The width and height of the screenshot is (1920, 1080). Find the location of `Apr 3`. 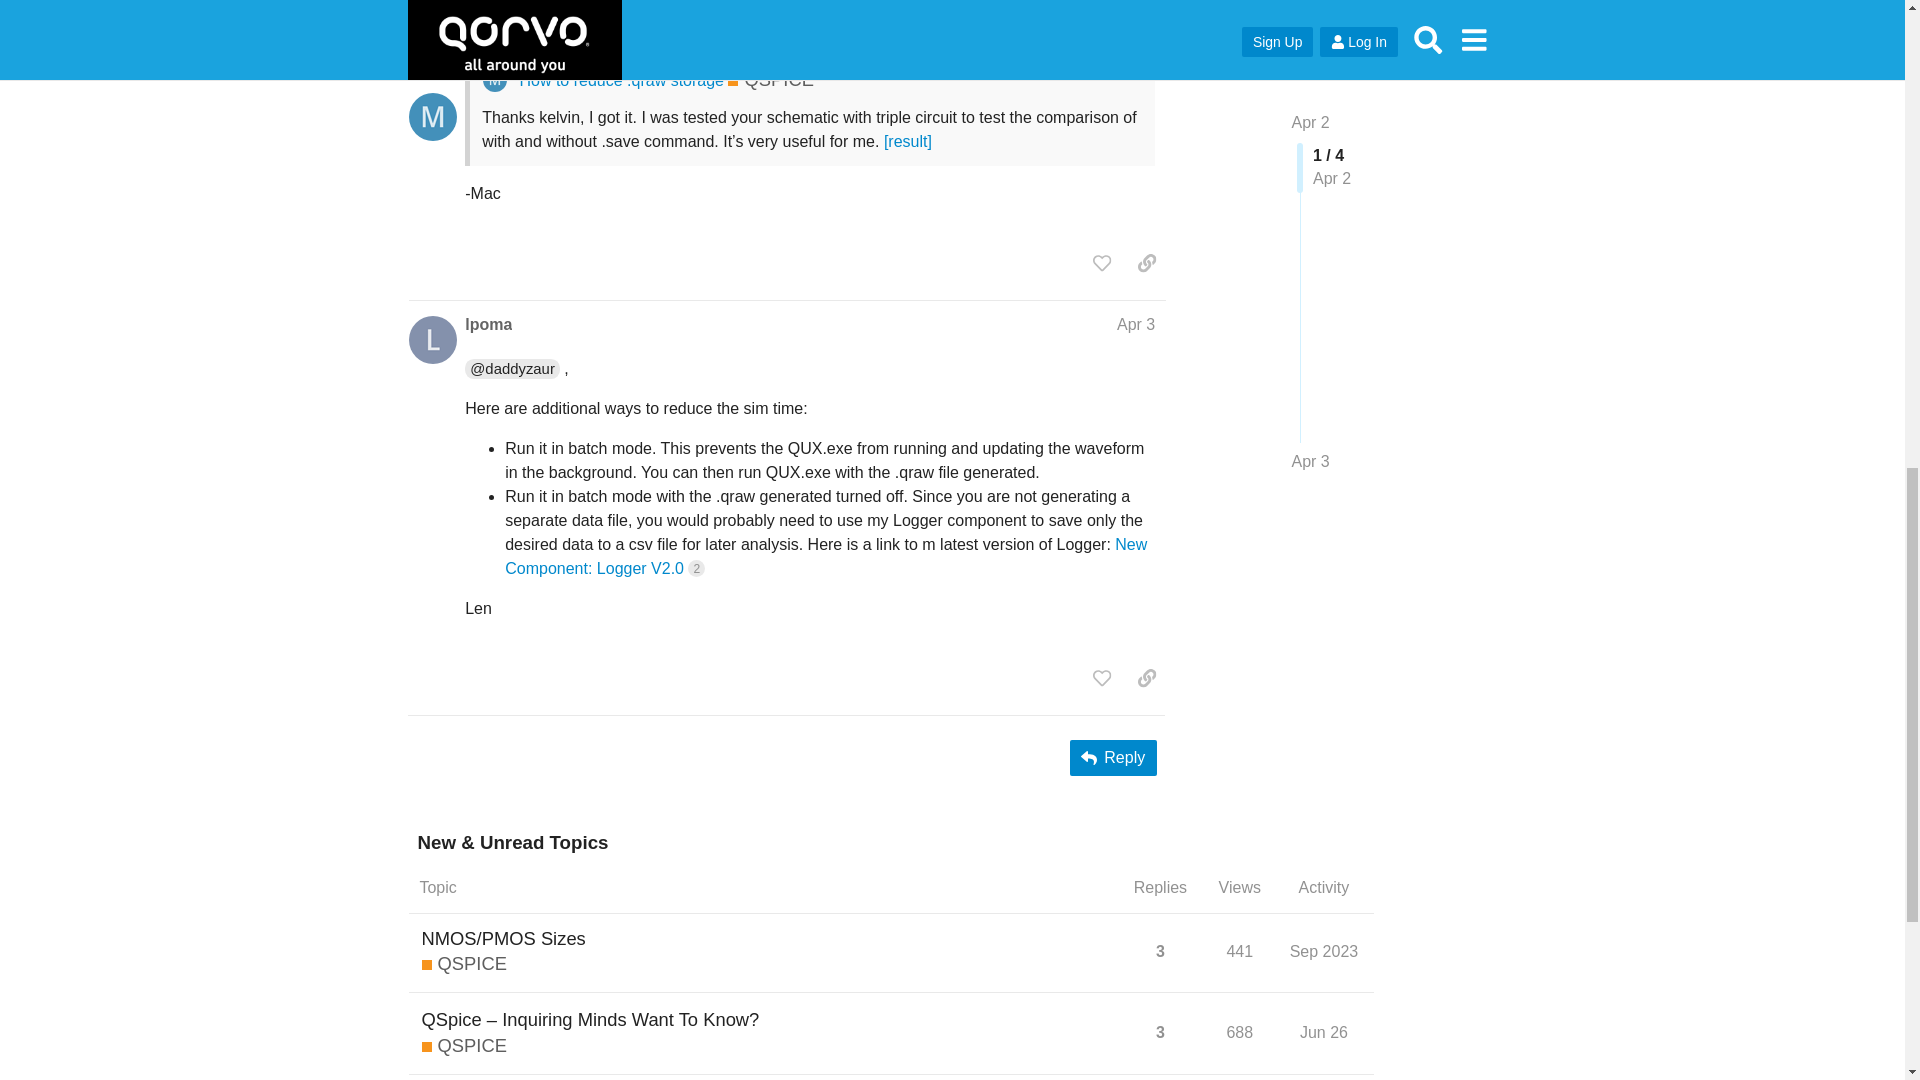

Apr 3 is located at coordinates (1136, 324).